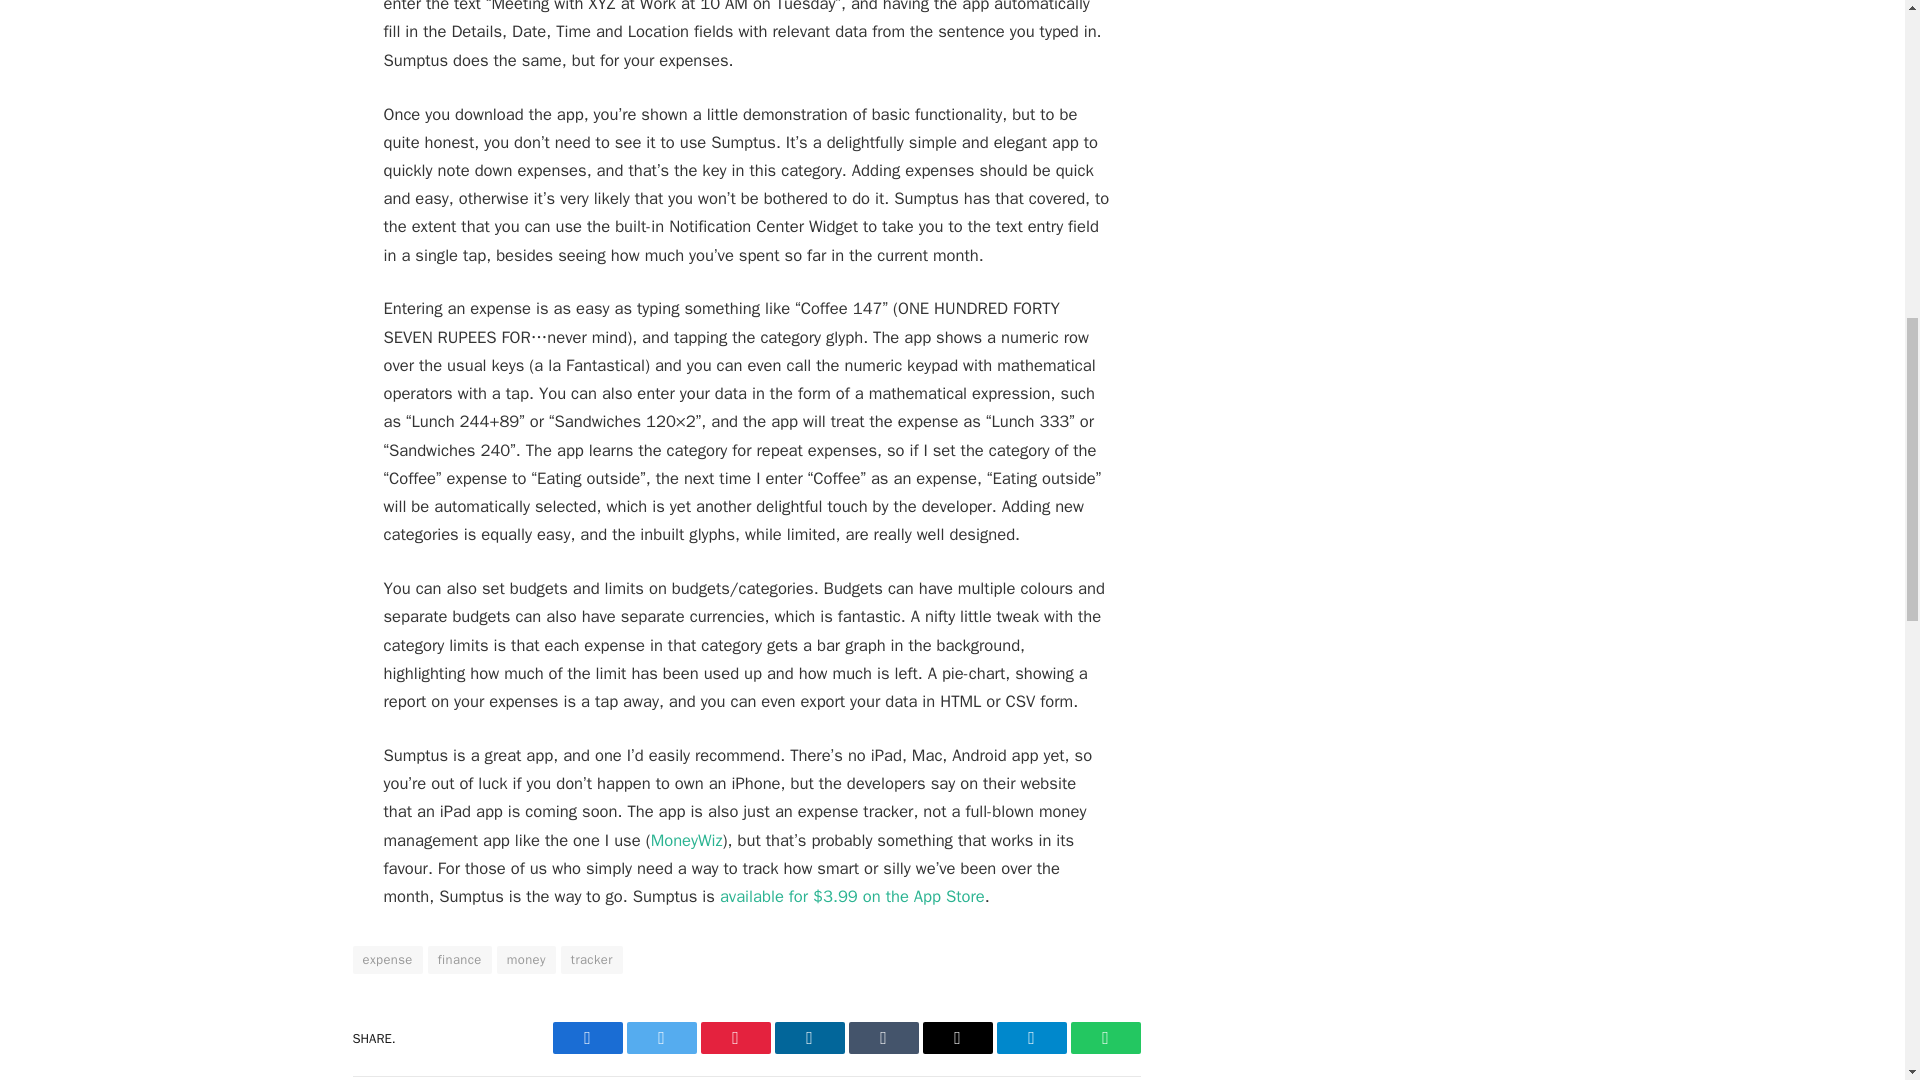  Describe the element at coordinates (1104, 1038) in the screenshot. I see `Share on WhatsApp` at that location.